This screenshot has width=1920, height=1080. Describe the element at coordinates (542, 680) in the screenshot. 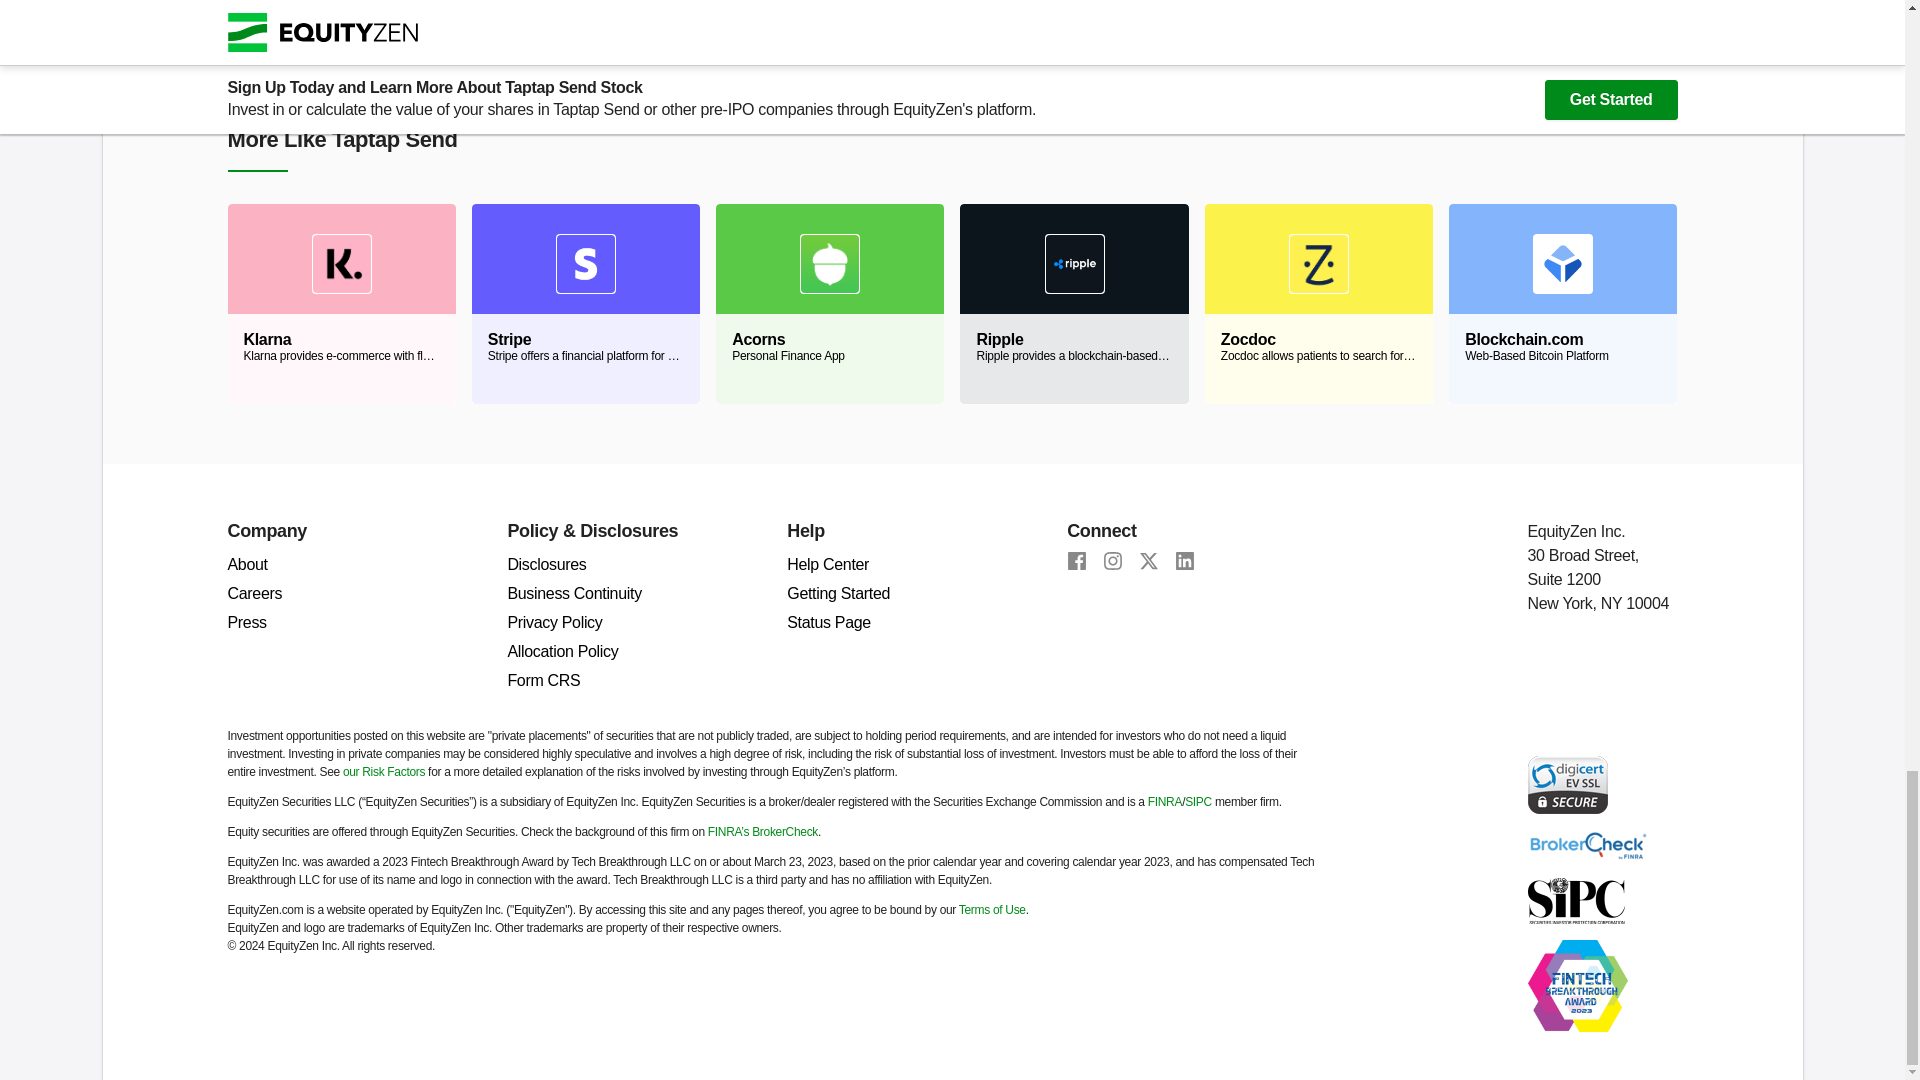

I see `Form CRS` at that location.